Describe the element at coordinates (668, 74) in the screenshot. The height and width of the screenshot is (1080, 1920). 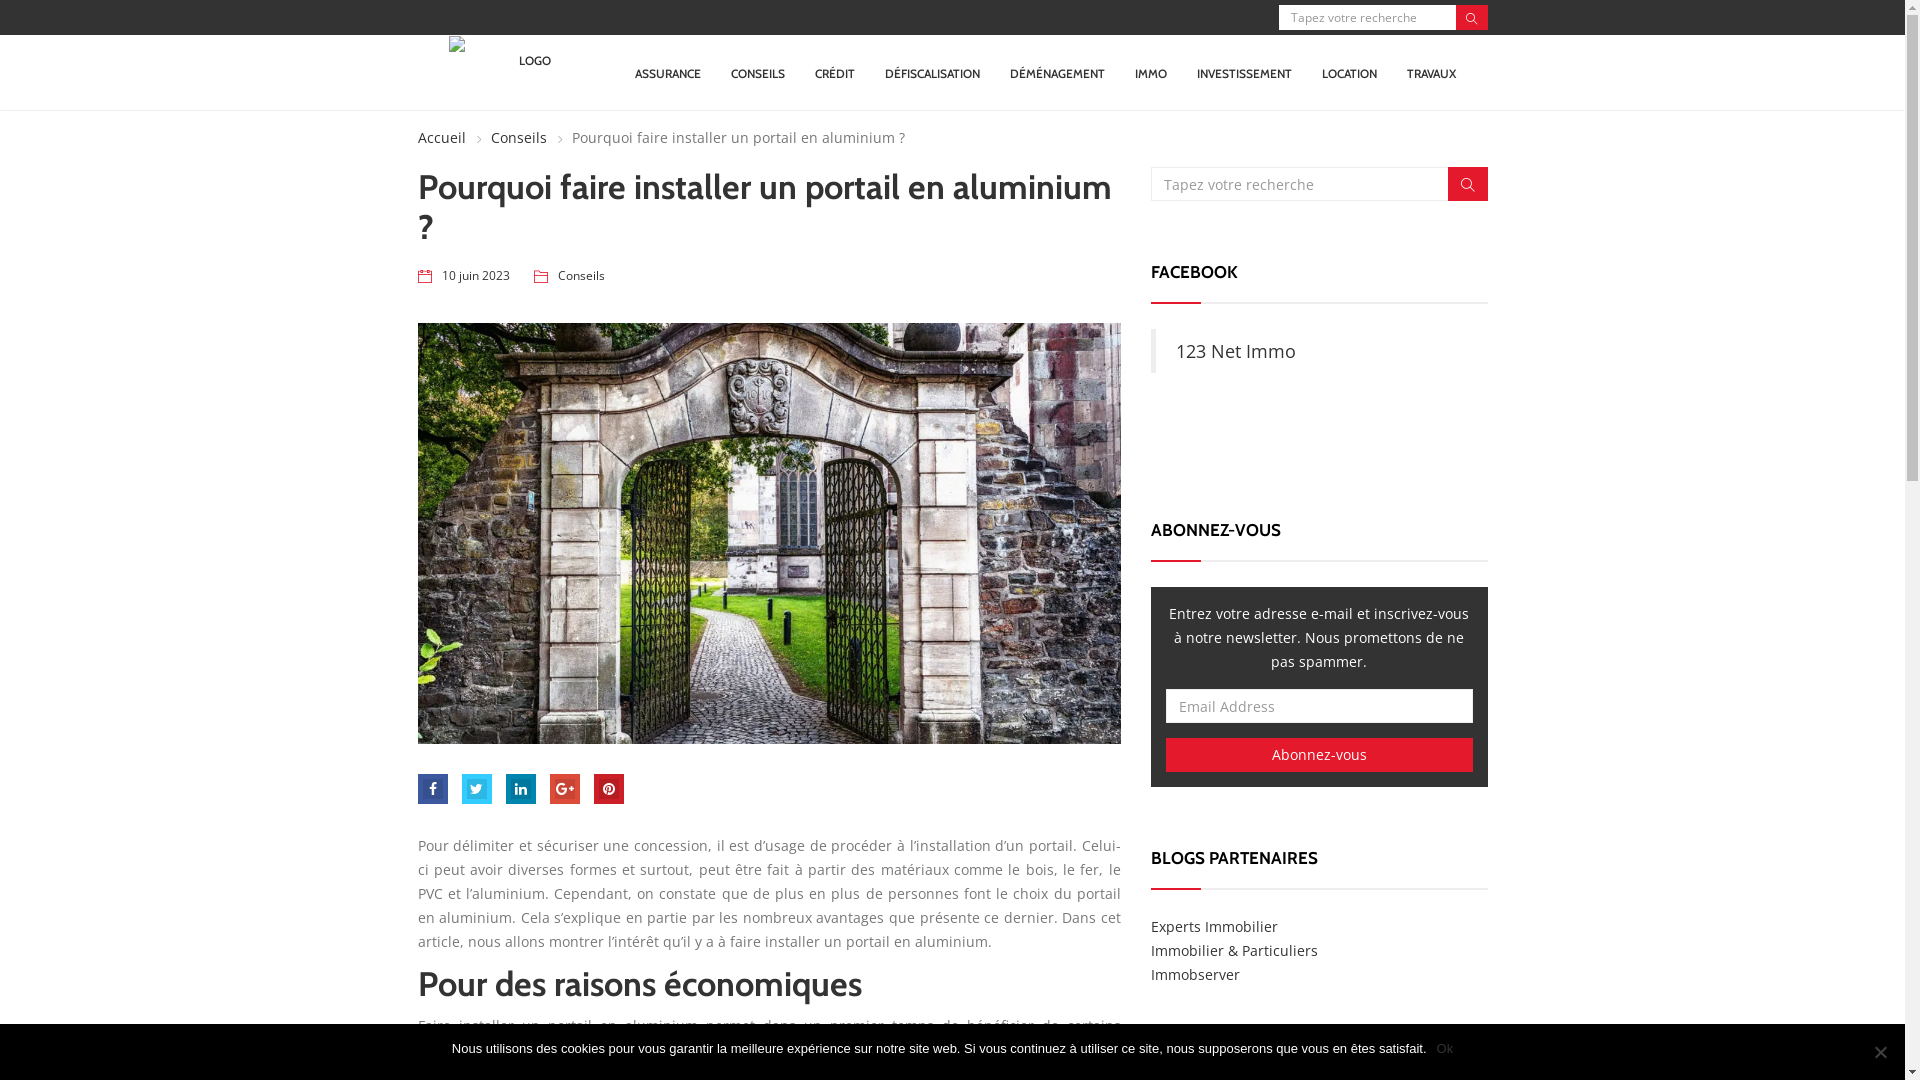
I see `ASSURANCE` at that location.